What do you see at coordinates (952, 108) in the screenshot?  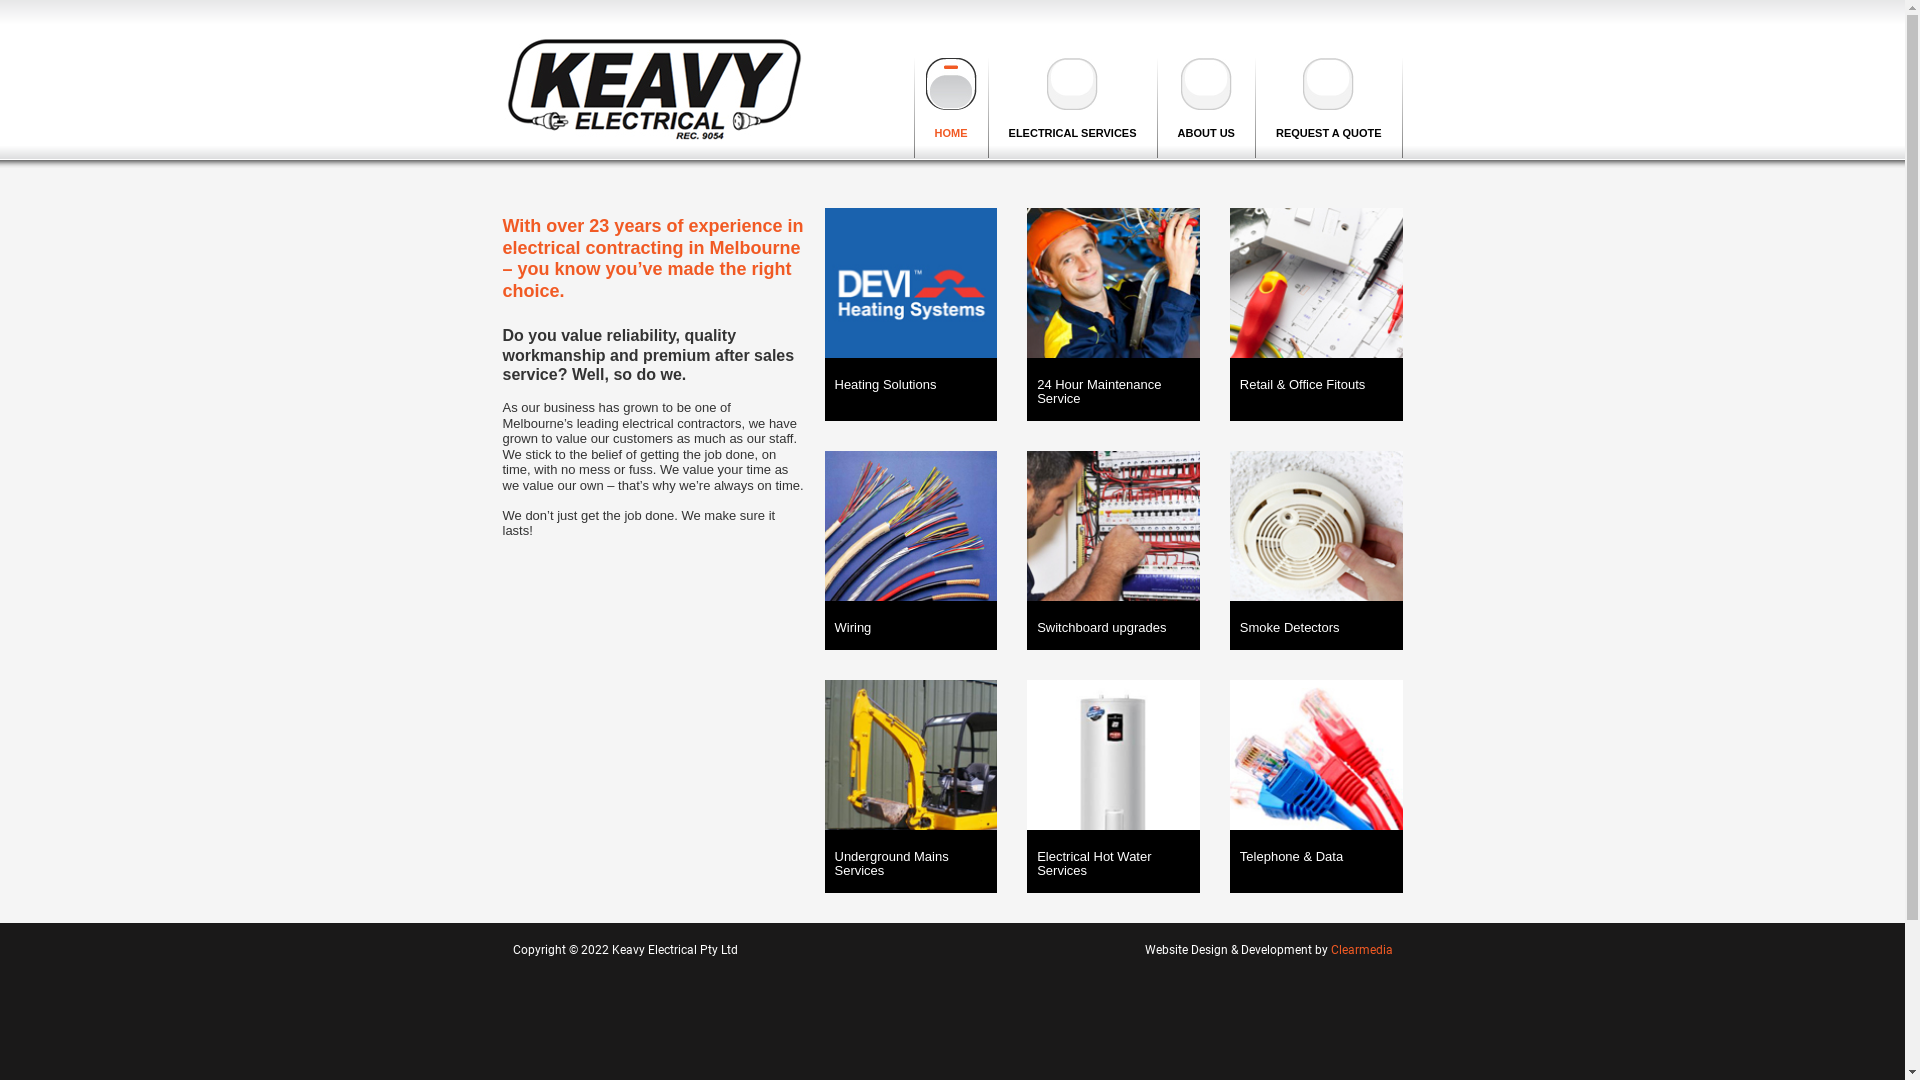 I see `HOME` at bounding box center [952, 108].